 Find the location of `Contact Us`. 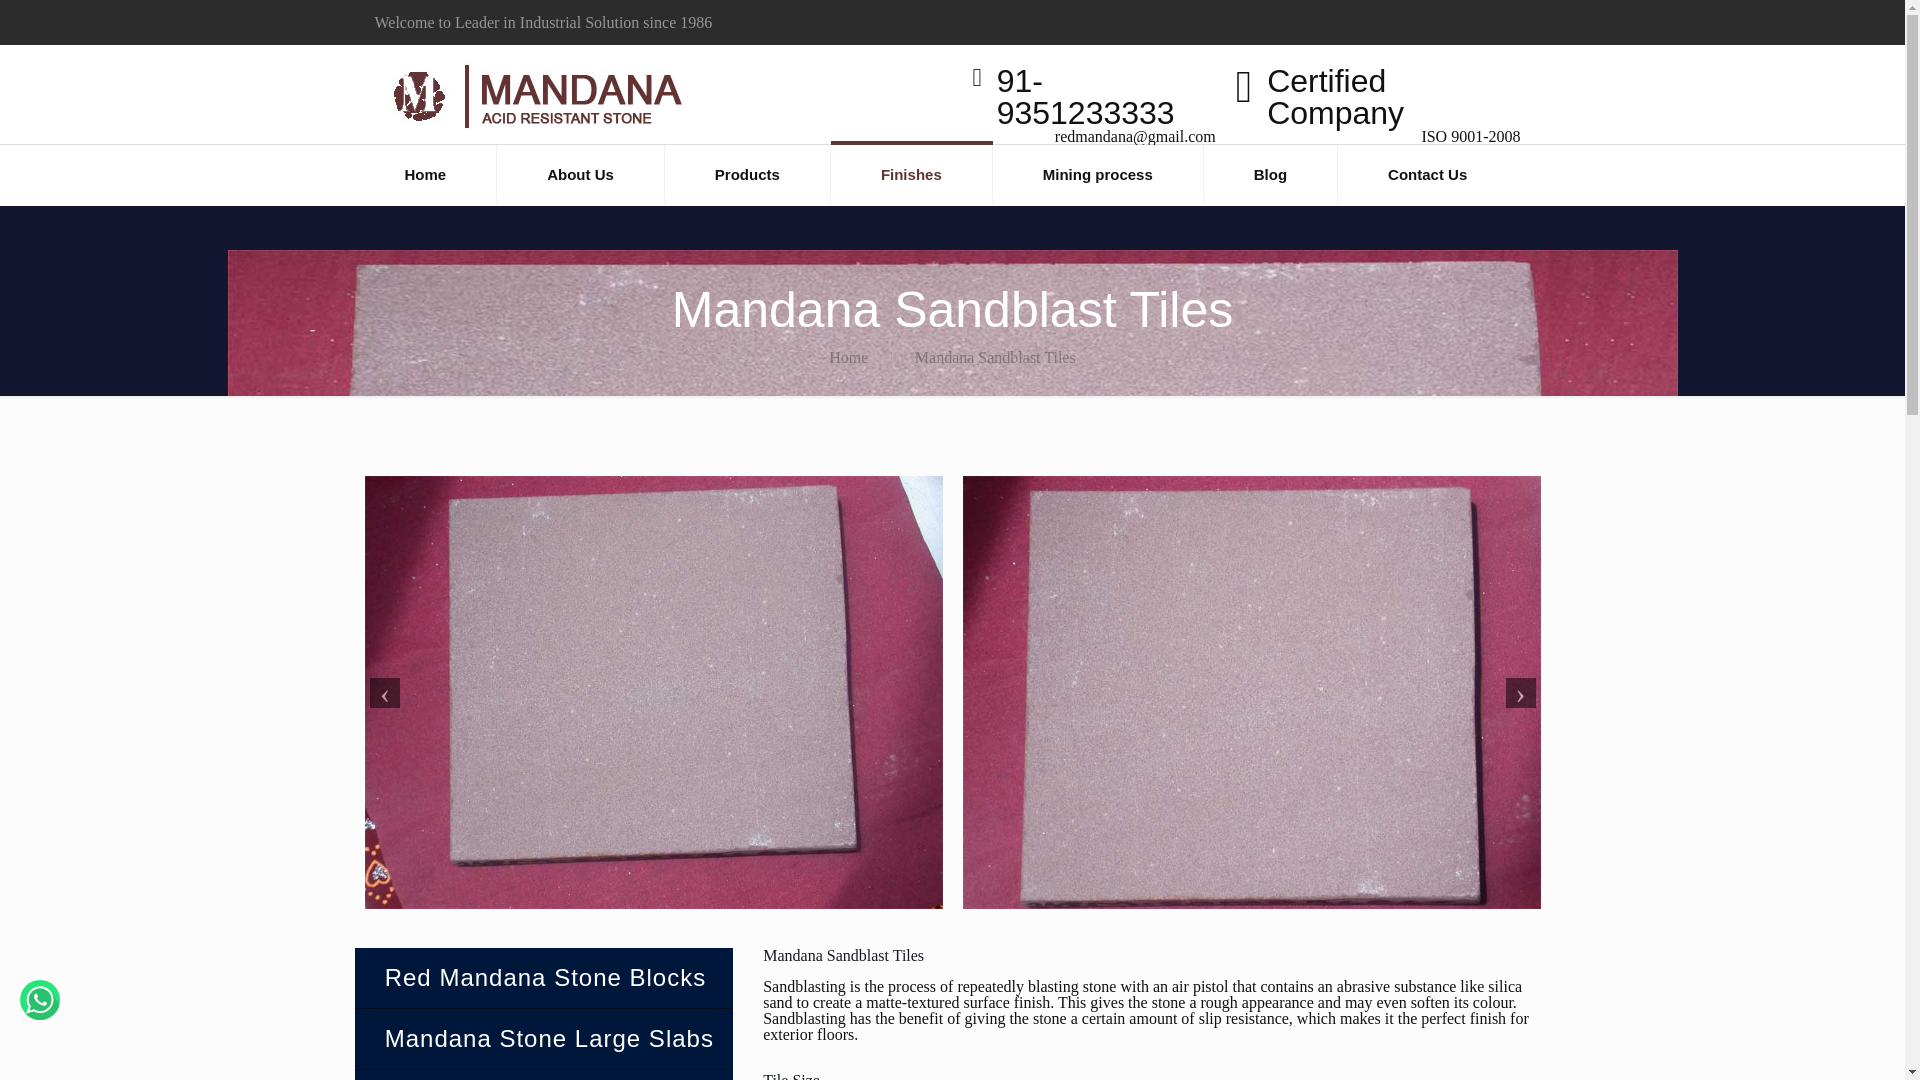

Contact Us is located at coordinates (1427, 174).